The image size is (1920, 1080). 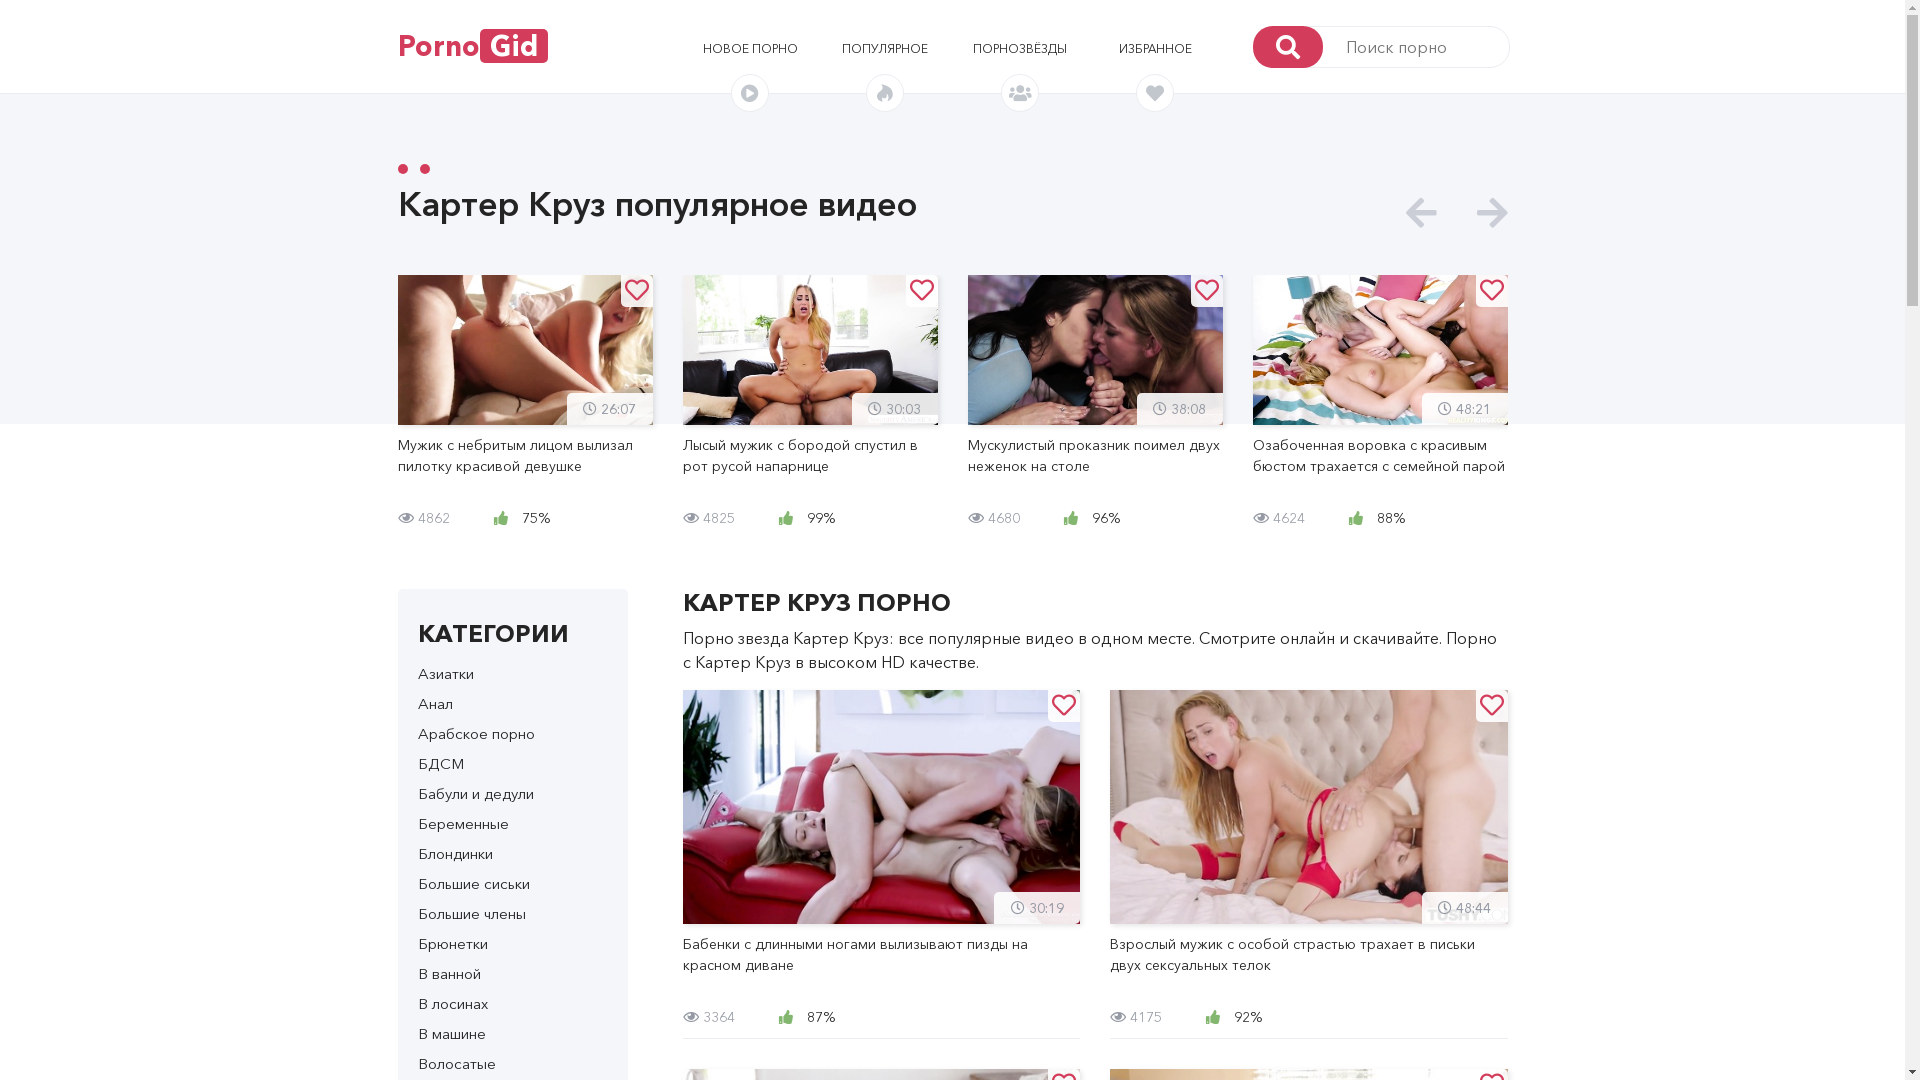 I want to click on PornoGid, so click(x=473, y=46).